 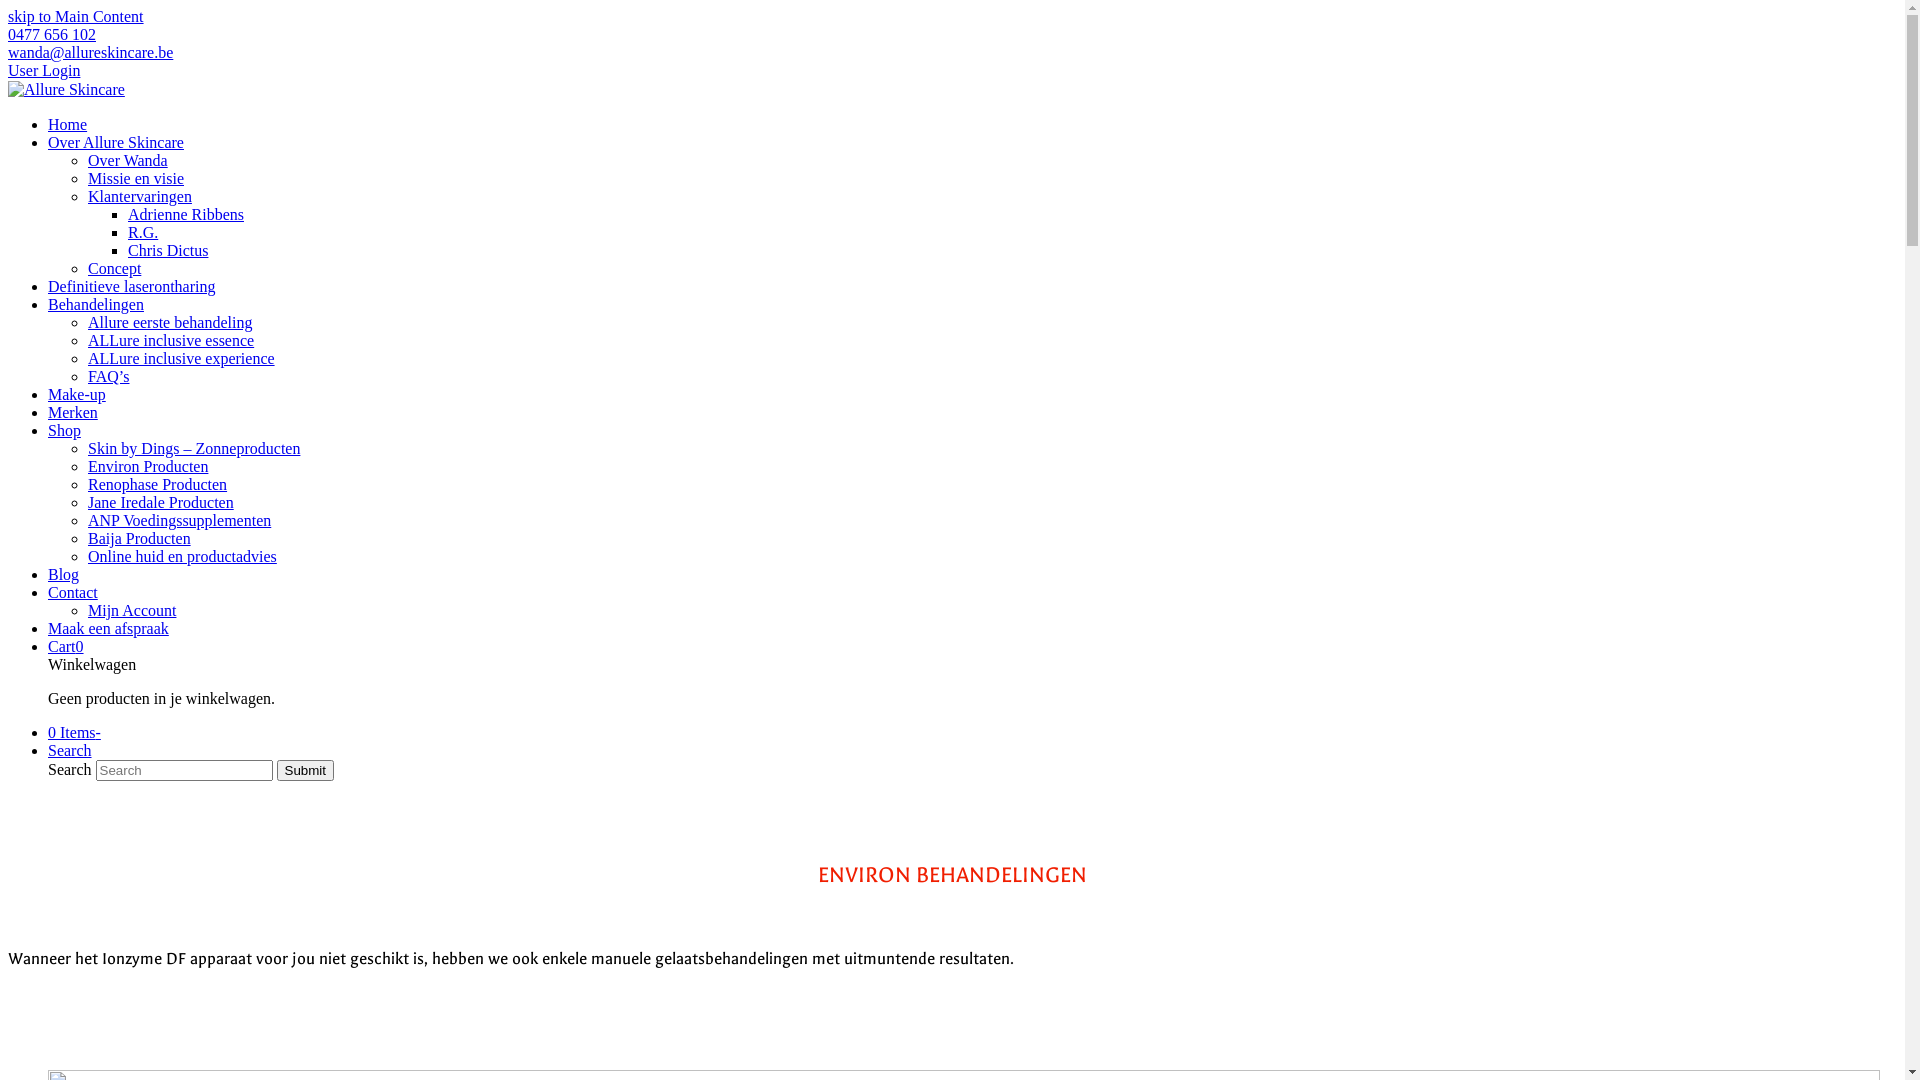 I want to click on 0 Items-, so click(x=74, y=732).